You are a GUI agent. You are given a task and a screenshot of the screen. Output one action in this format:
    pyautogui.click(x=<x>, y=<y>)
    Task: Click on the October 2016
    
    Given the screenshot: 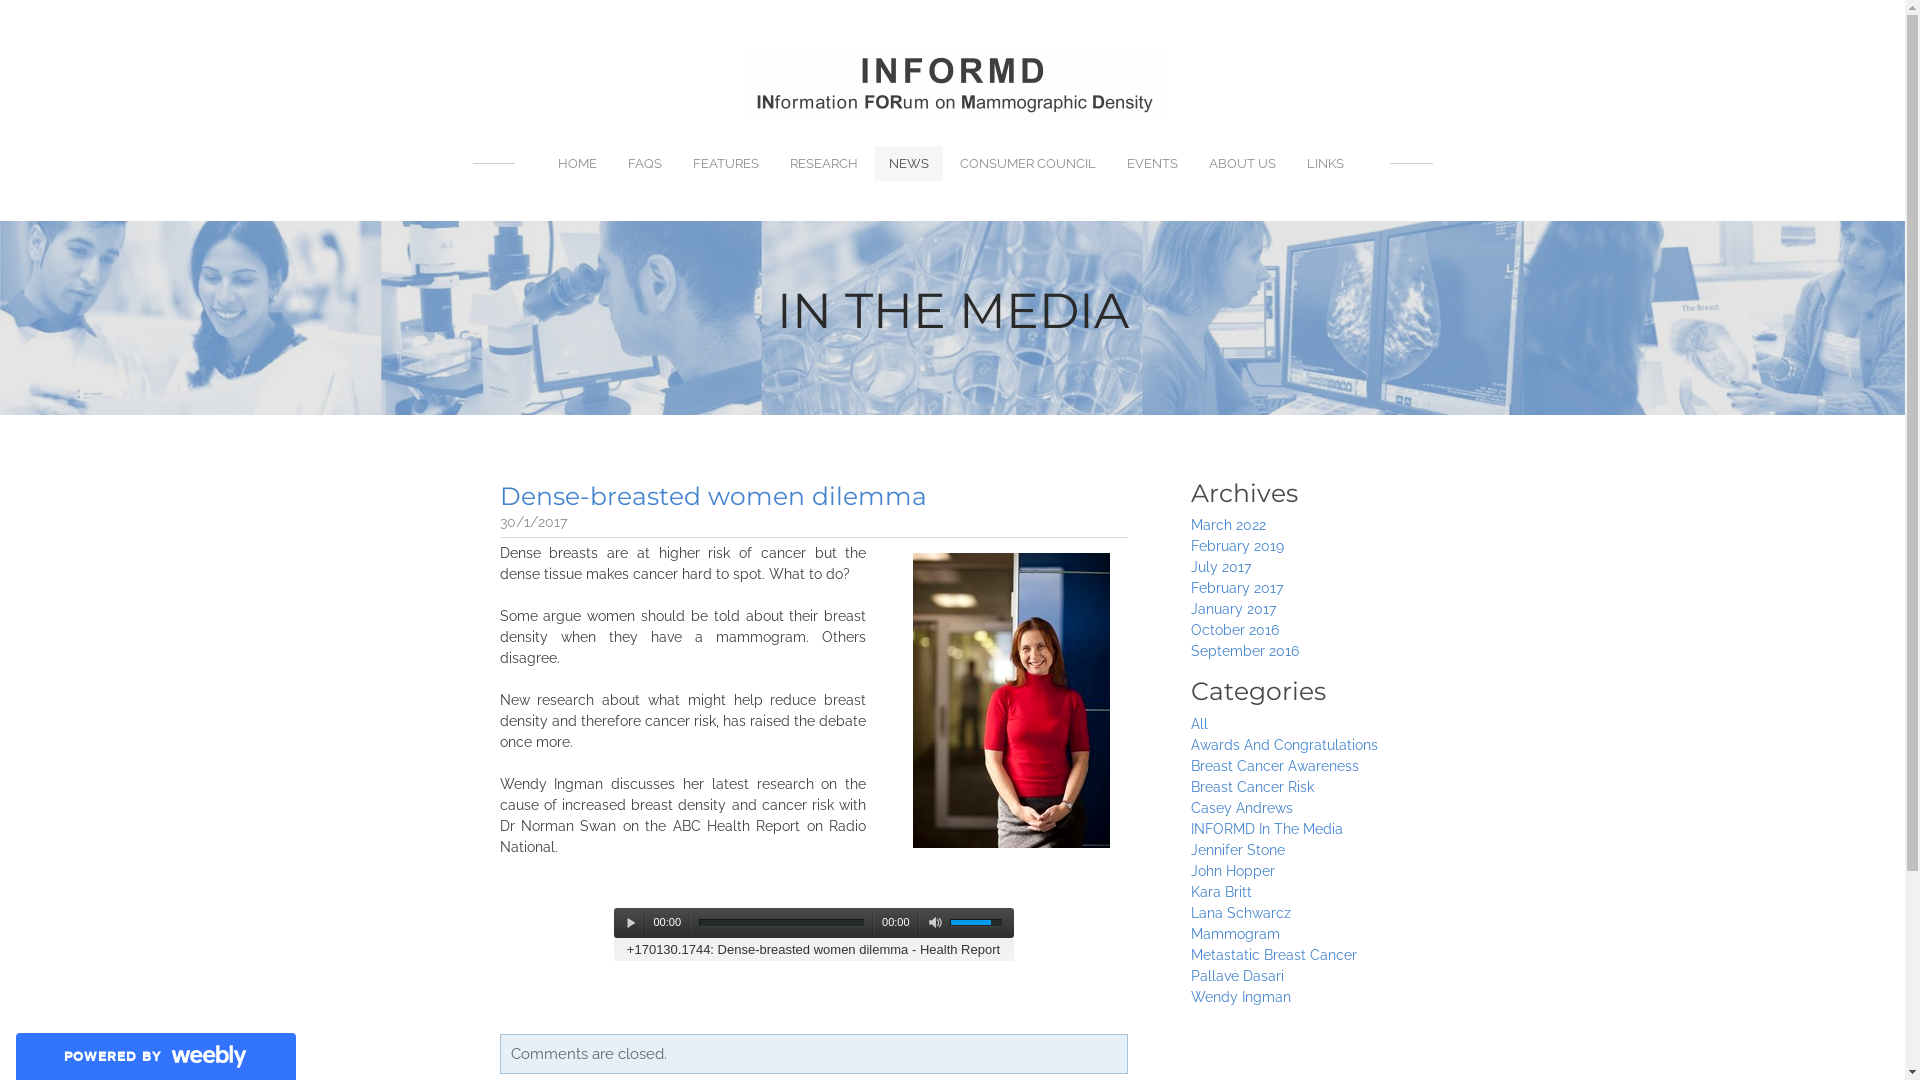 What is the action you would take?
    pyautogui.click(x=1234, y=630)
    